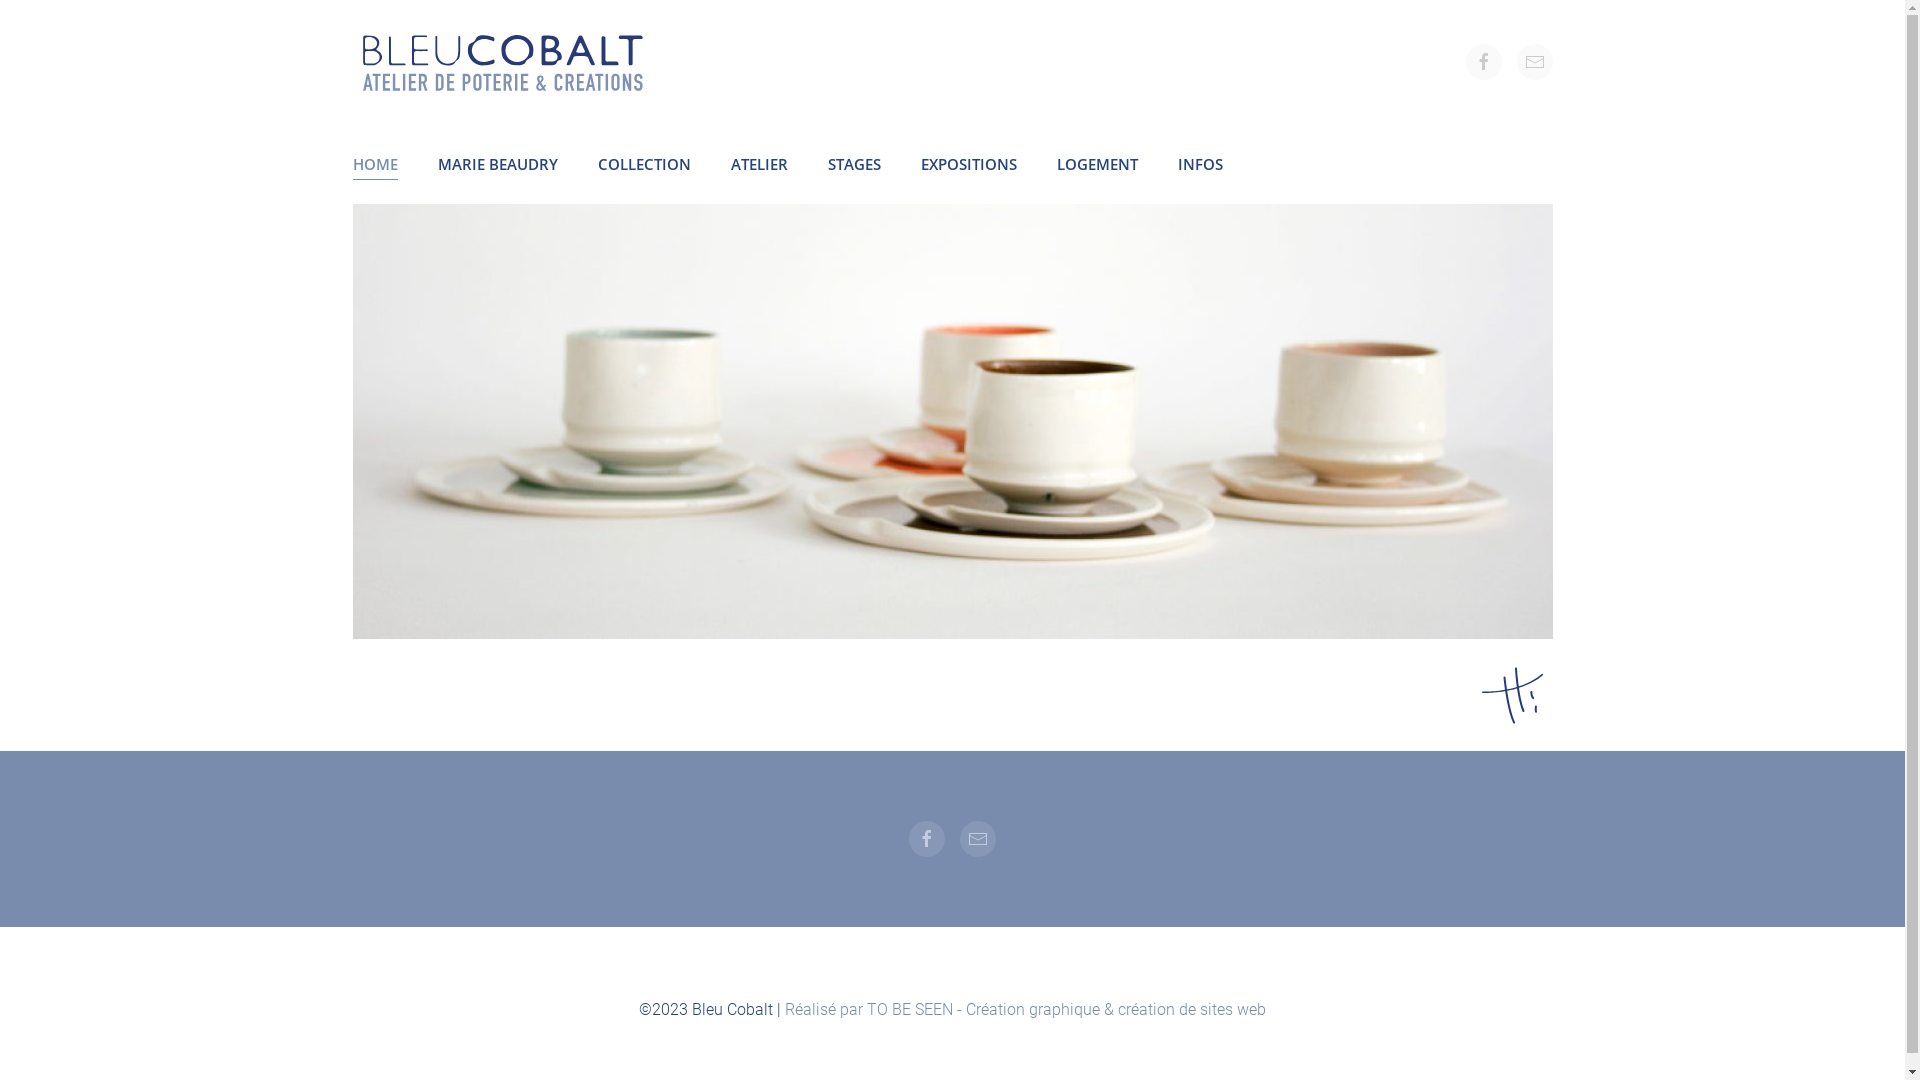 This screenshot has height=1080, width=1920. What do you see at coordinates (1200, 164) in the screenshot?
I see `INFOS` at bounding box center [1200, 164].